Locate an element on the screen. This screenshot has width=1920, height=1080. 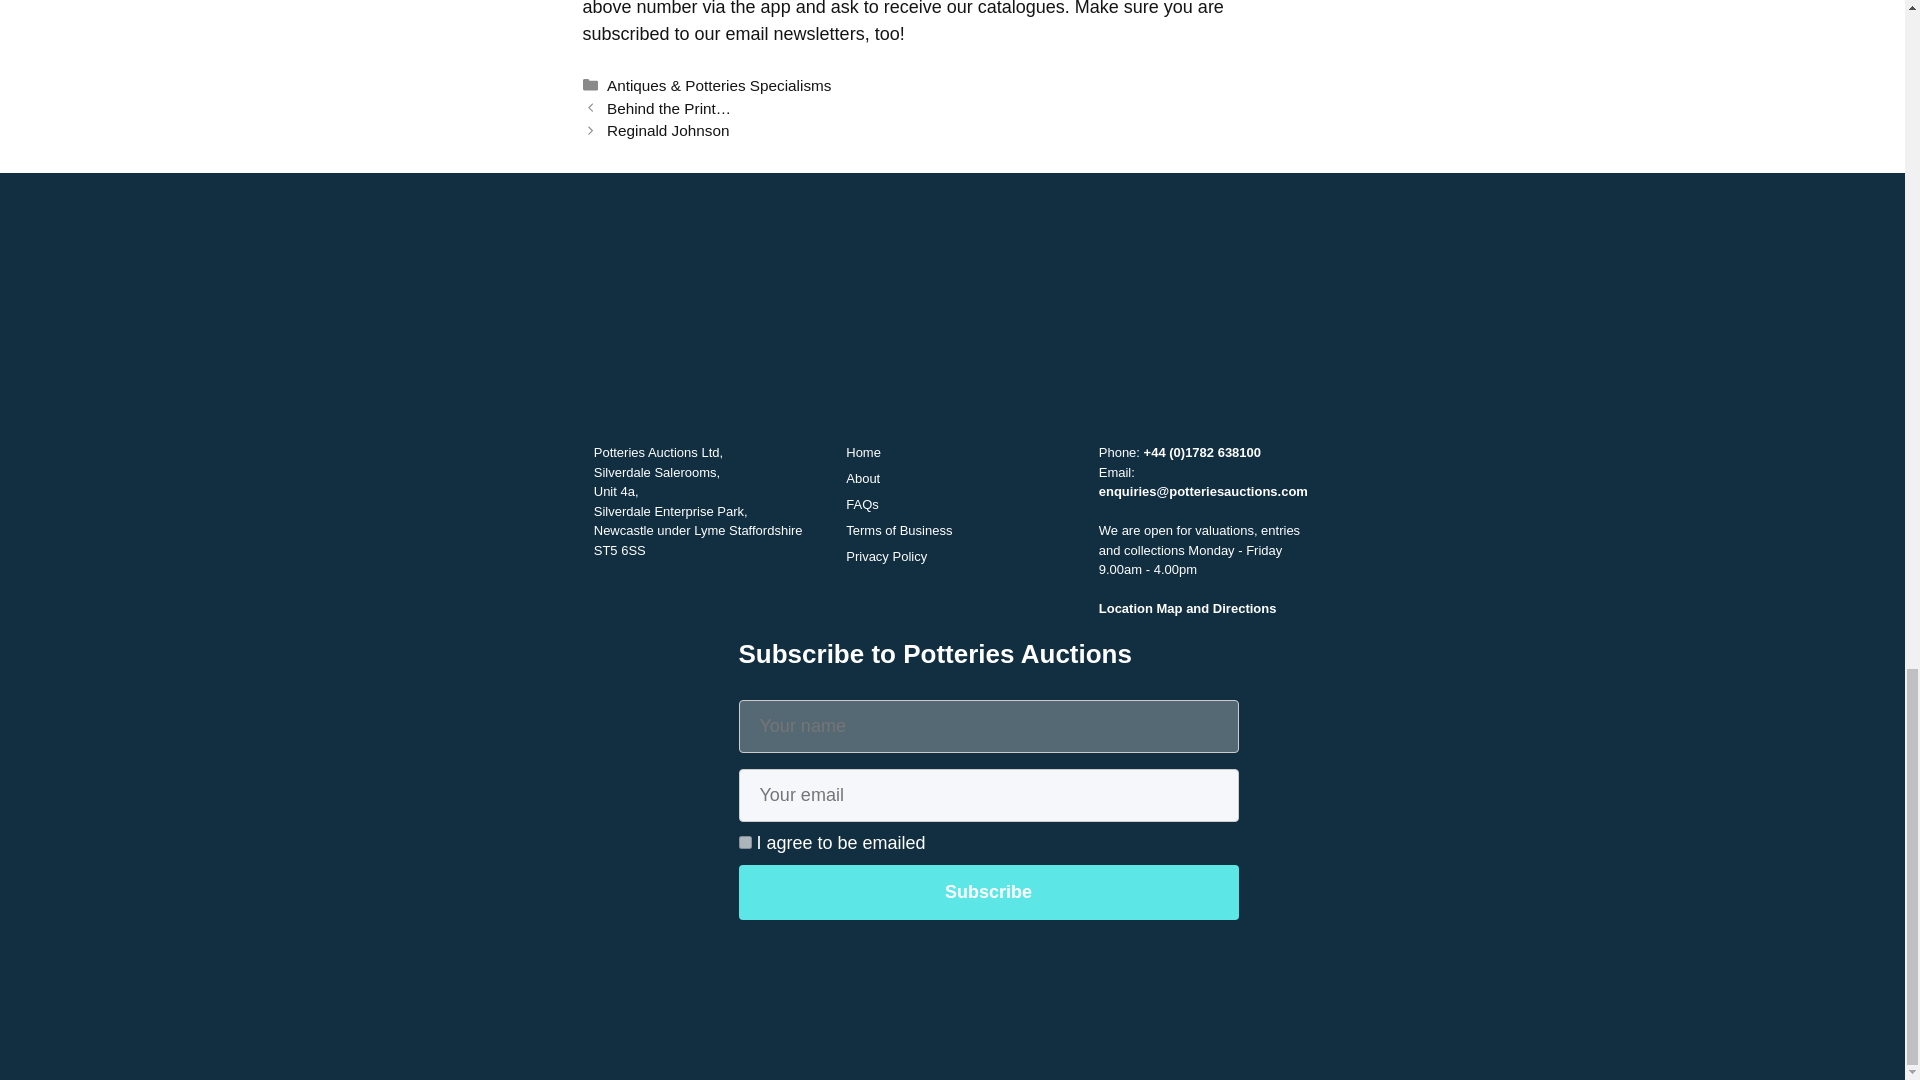
Subscribe is located at coordinates (988, 892).